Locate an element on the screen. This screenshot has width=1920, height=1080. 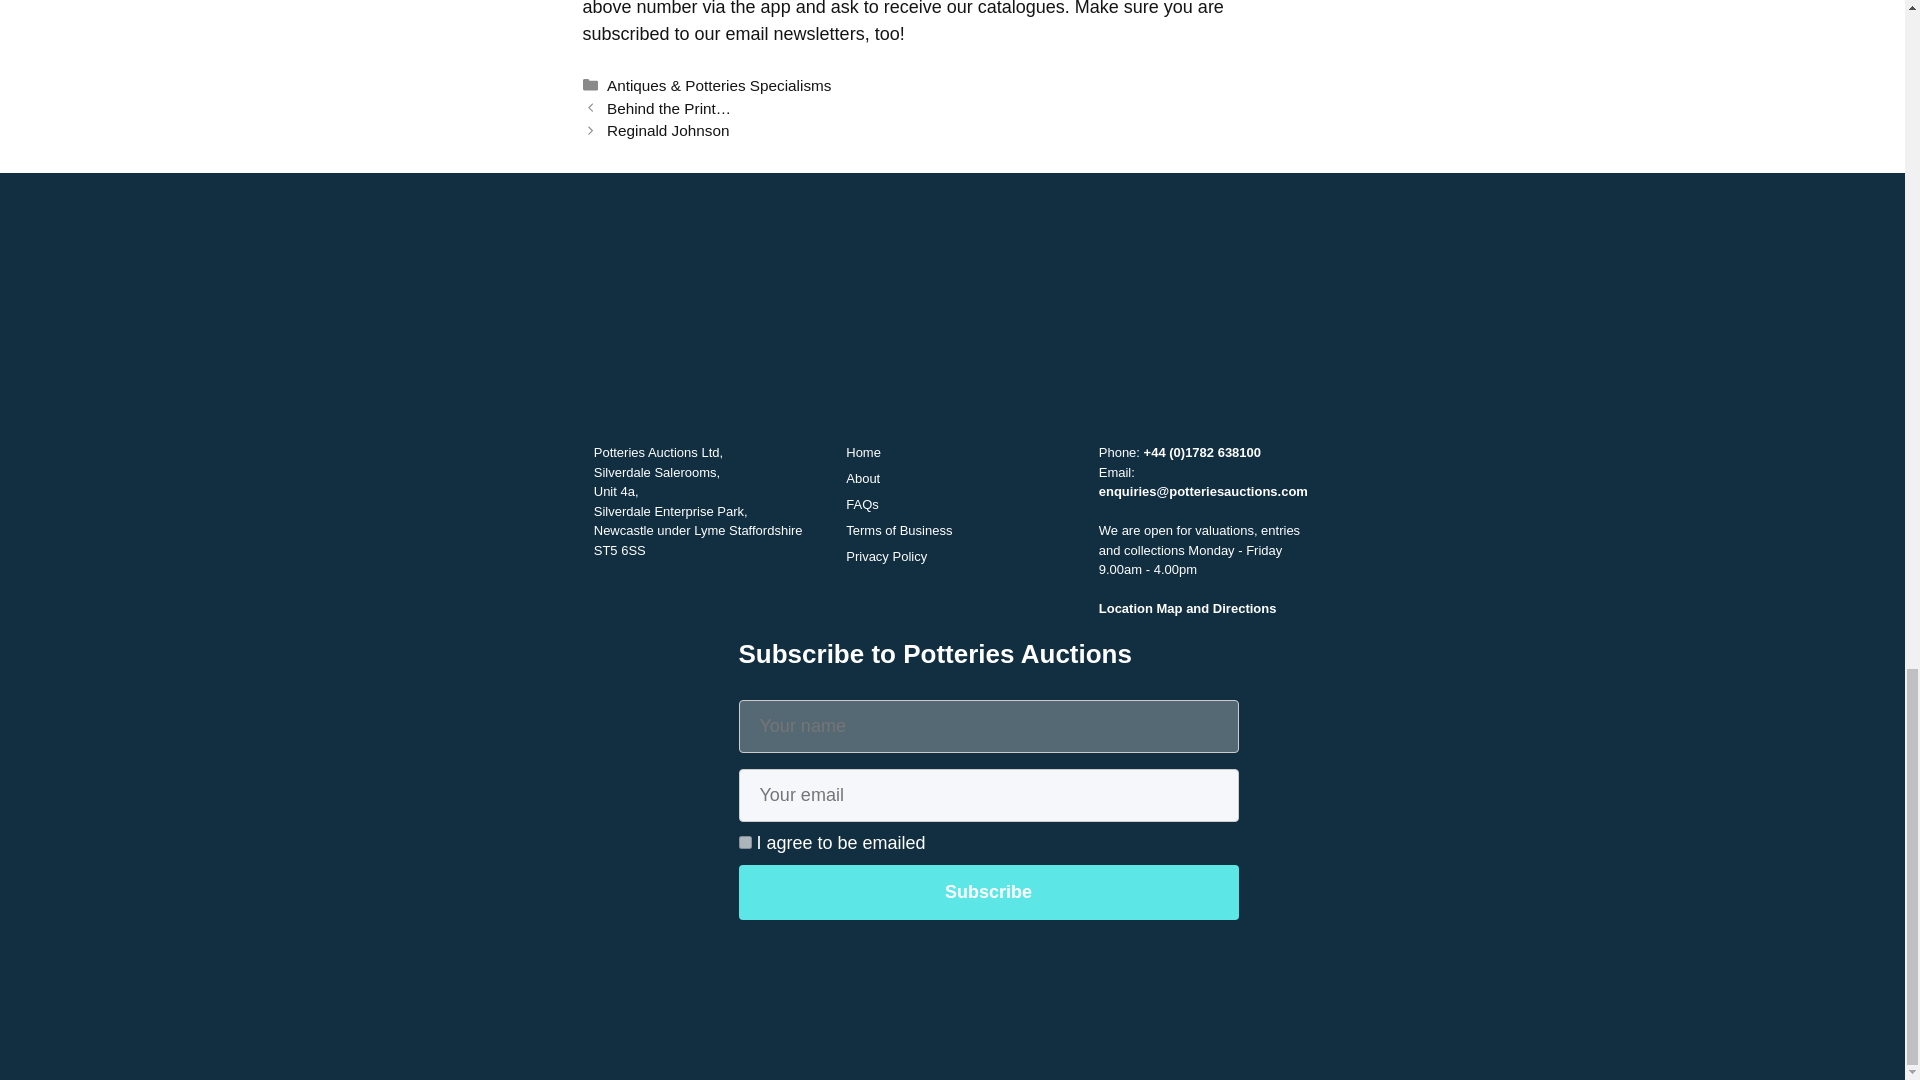
Subscribe is located at coordinates (988, 892).